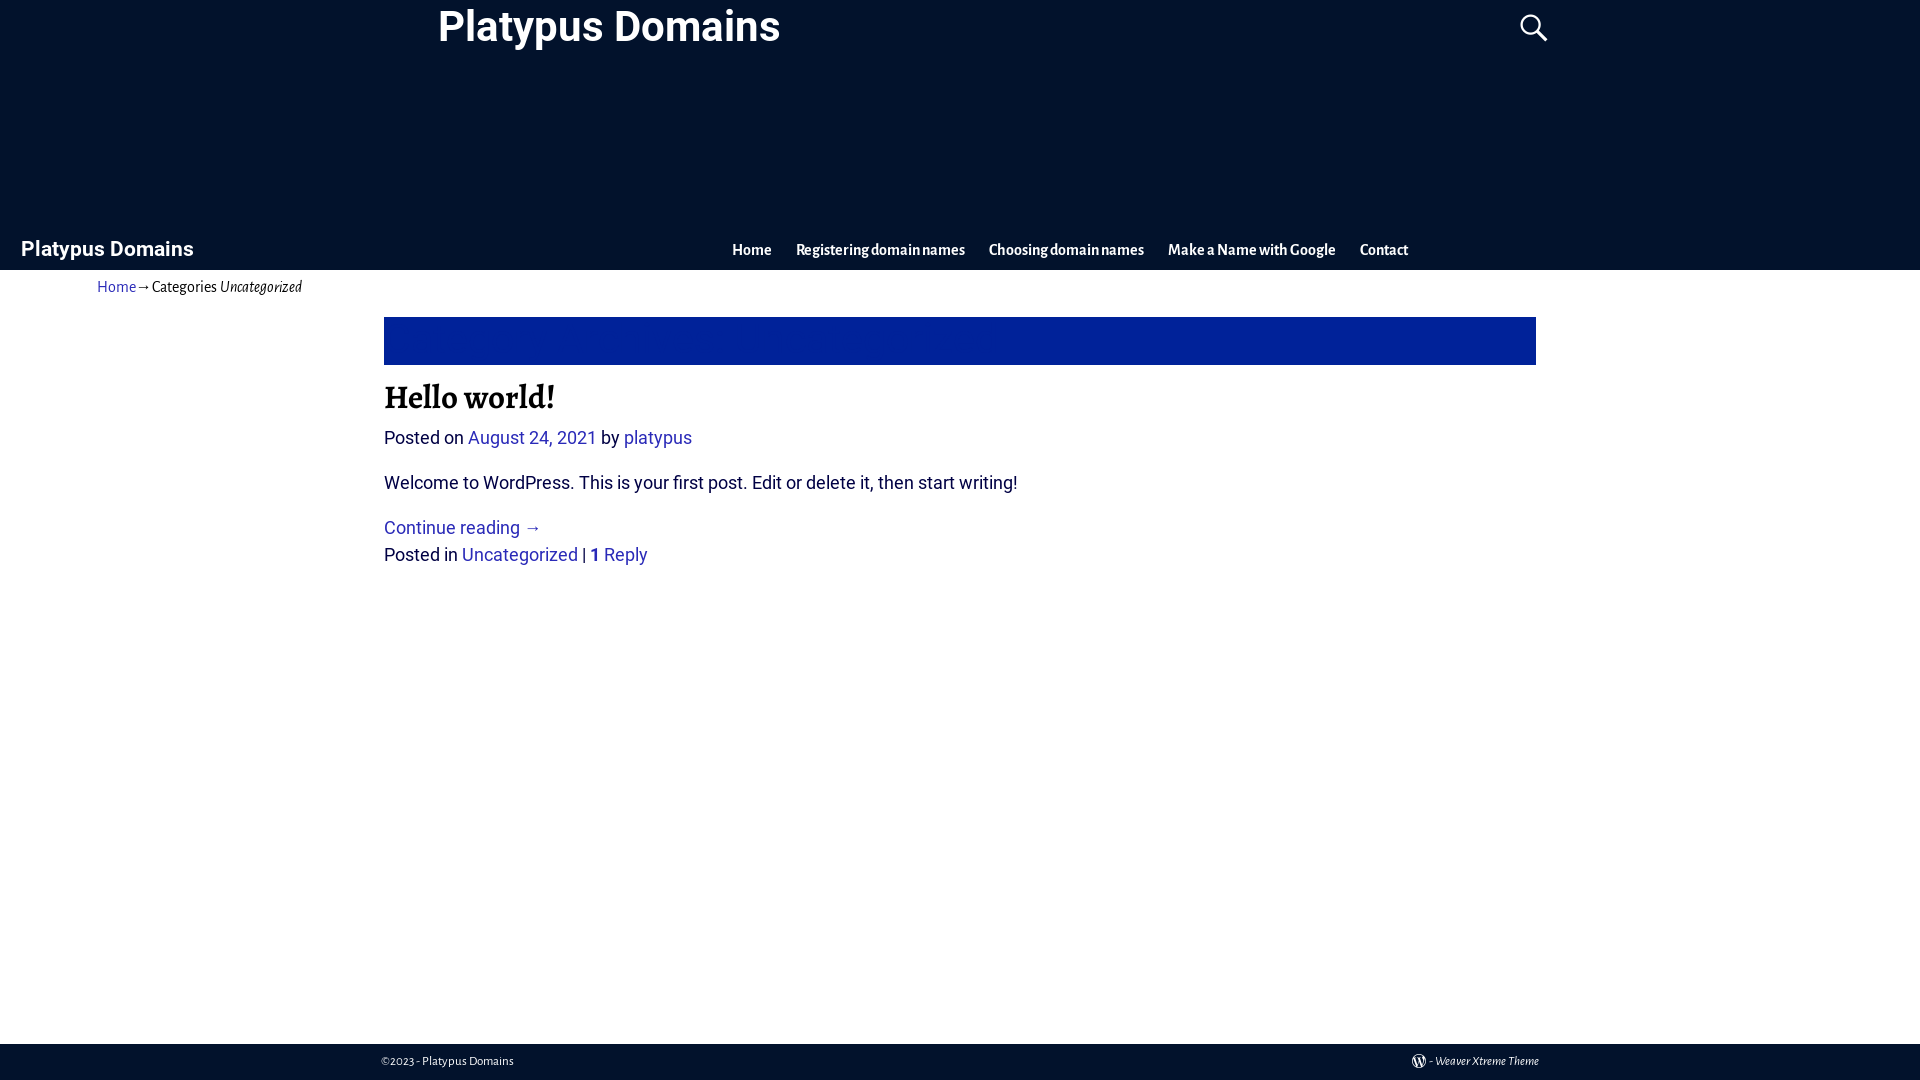 Image resolution: width=1920 pixels, height=1080 pixels. I want to click on Contact, so click(1384, 250).